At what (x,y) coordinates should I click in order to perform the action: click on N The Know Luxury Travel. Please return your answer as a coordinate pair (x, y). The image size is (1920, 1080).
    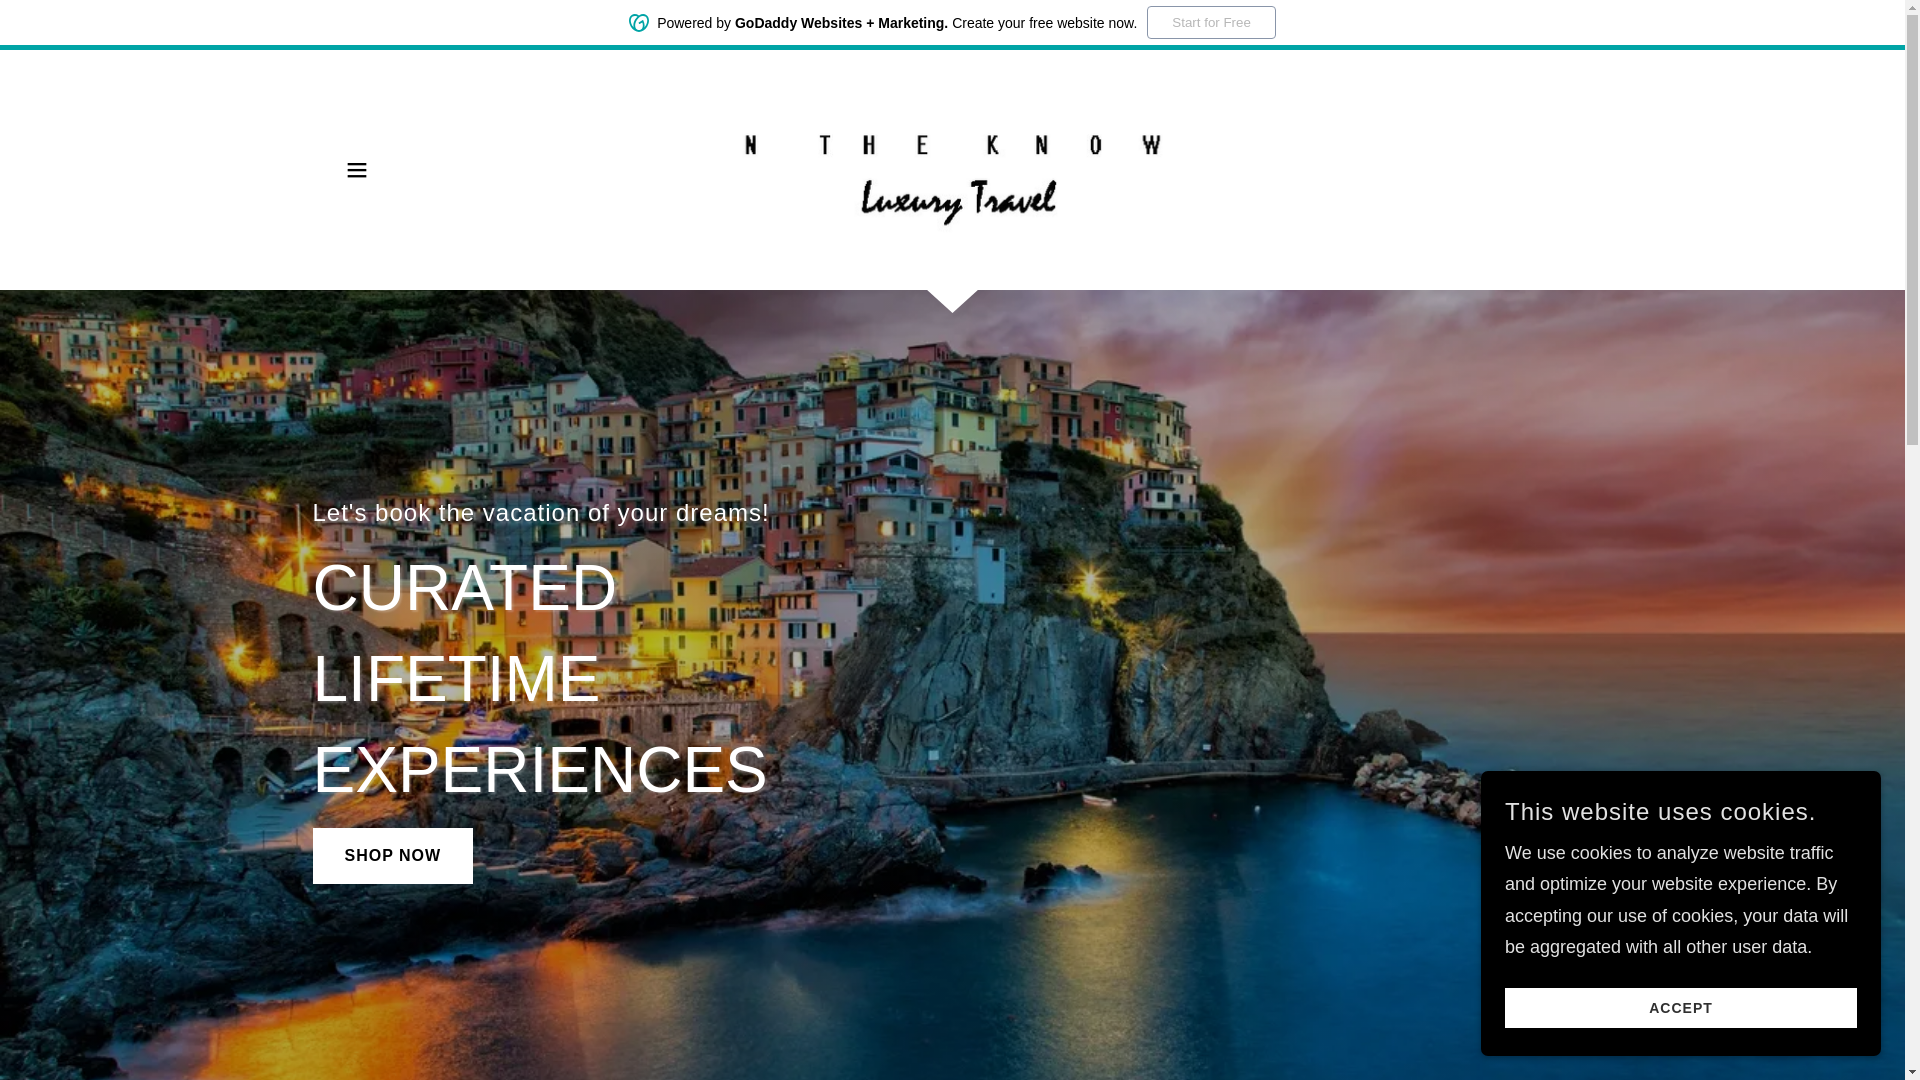
    Looking at the image, I should click on (952, 168).